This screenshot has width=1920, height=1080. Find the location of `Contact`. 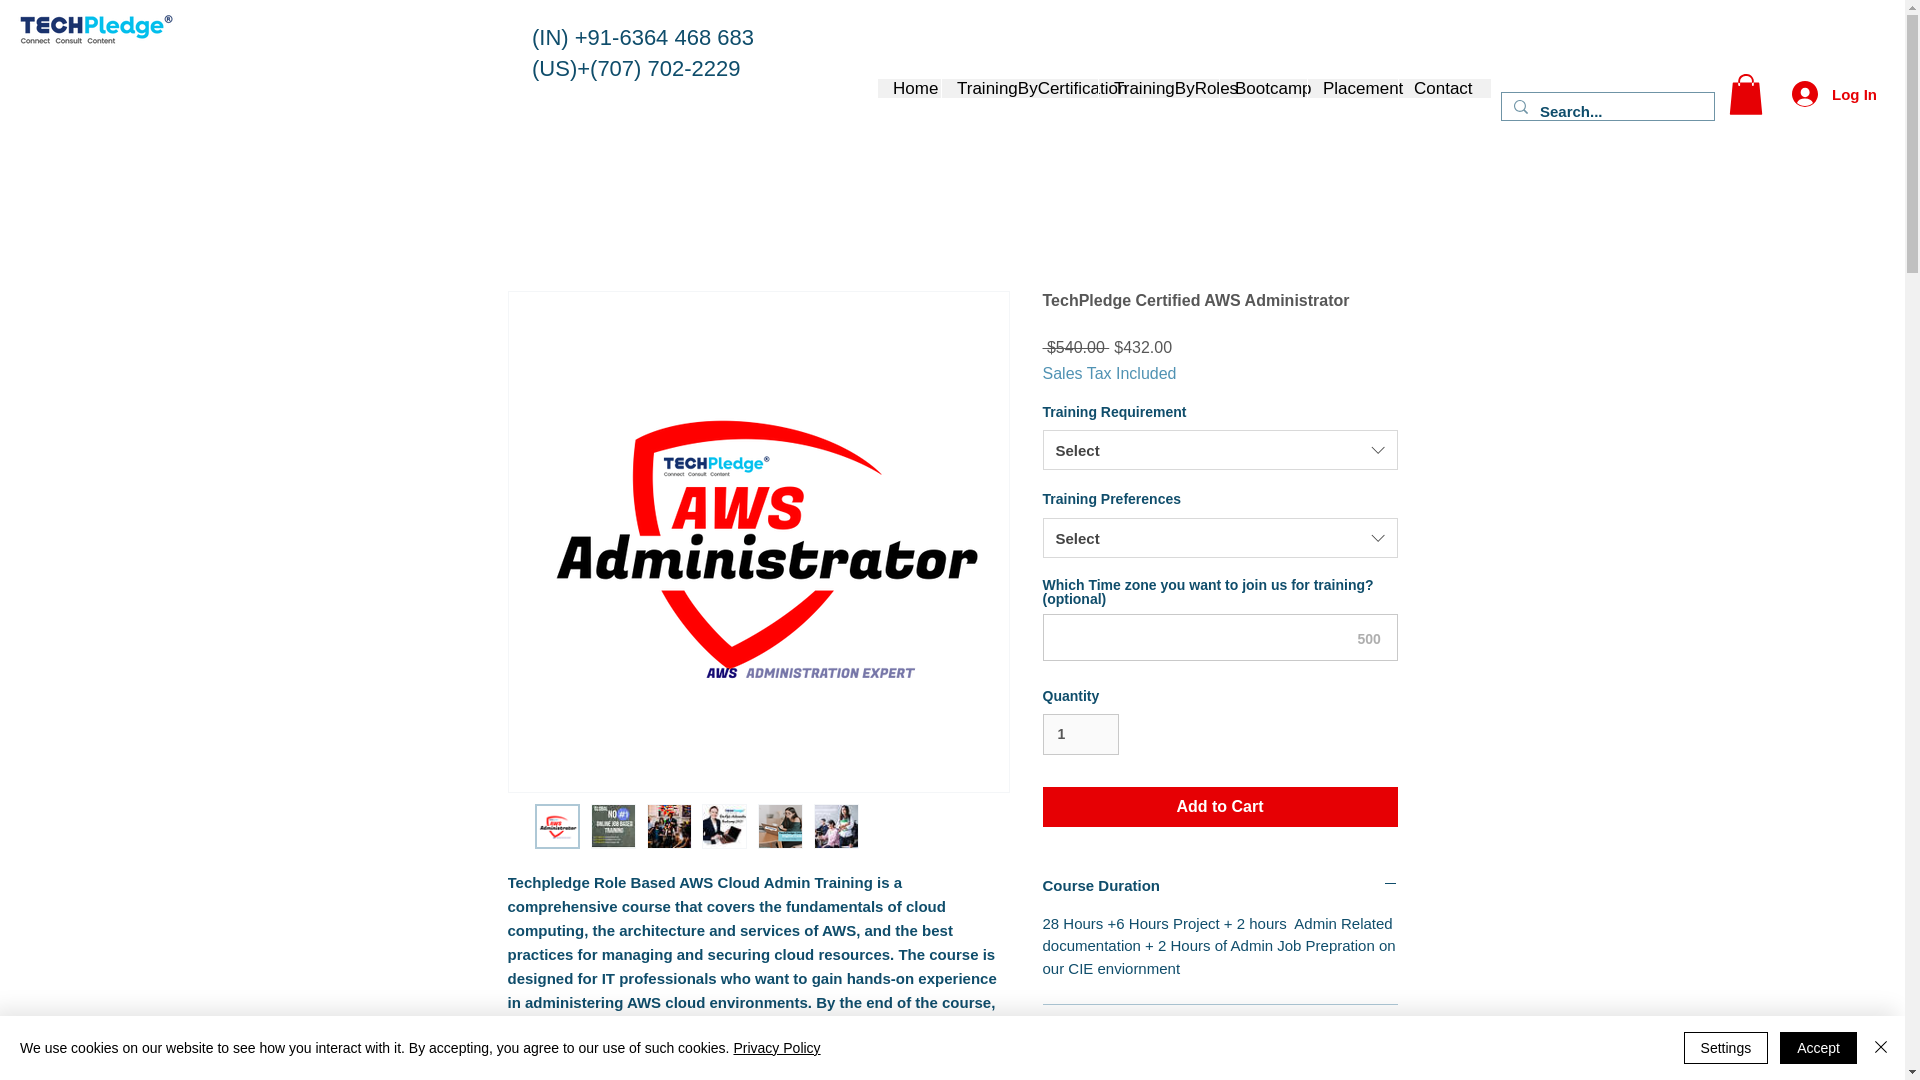

Contact is located at coordinates (1434, 88).